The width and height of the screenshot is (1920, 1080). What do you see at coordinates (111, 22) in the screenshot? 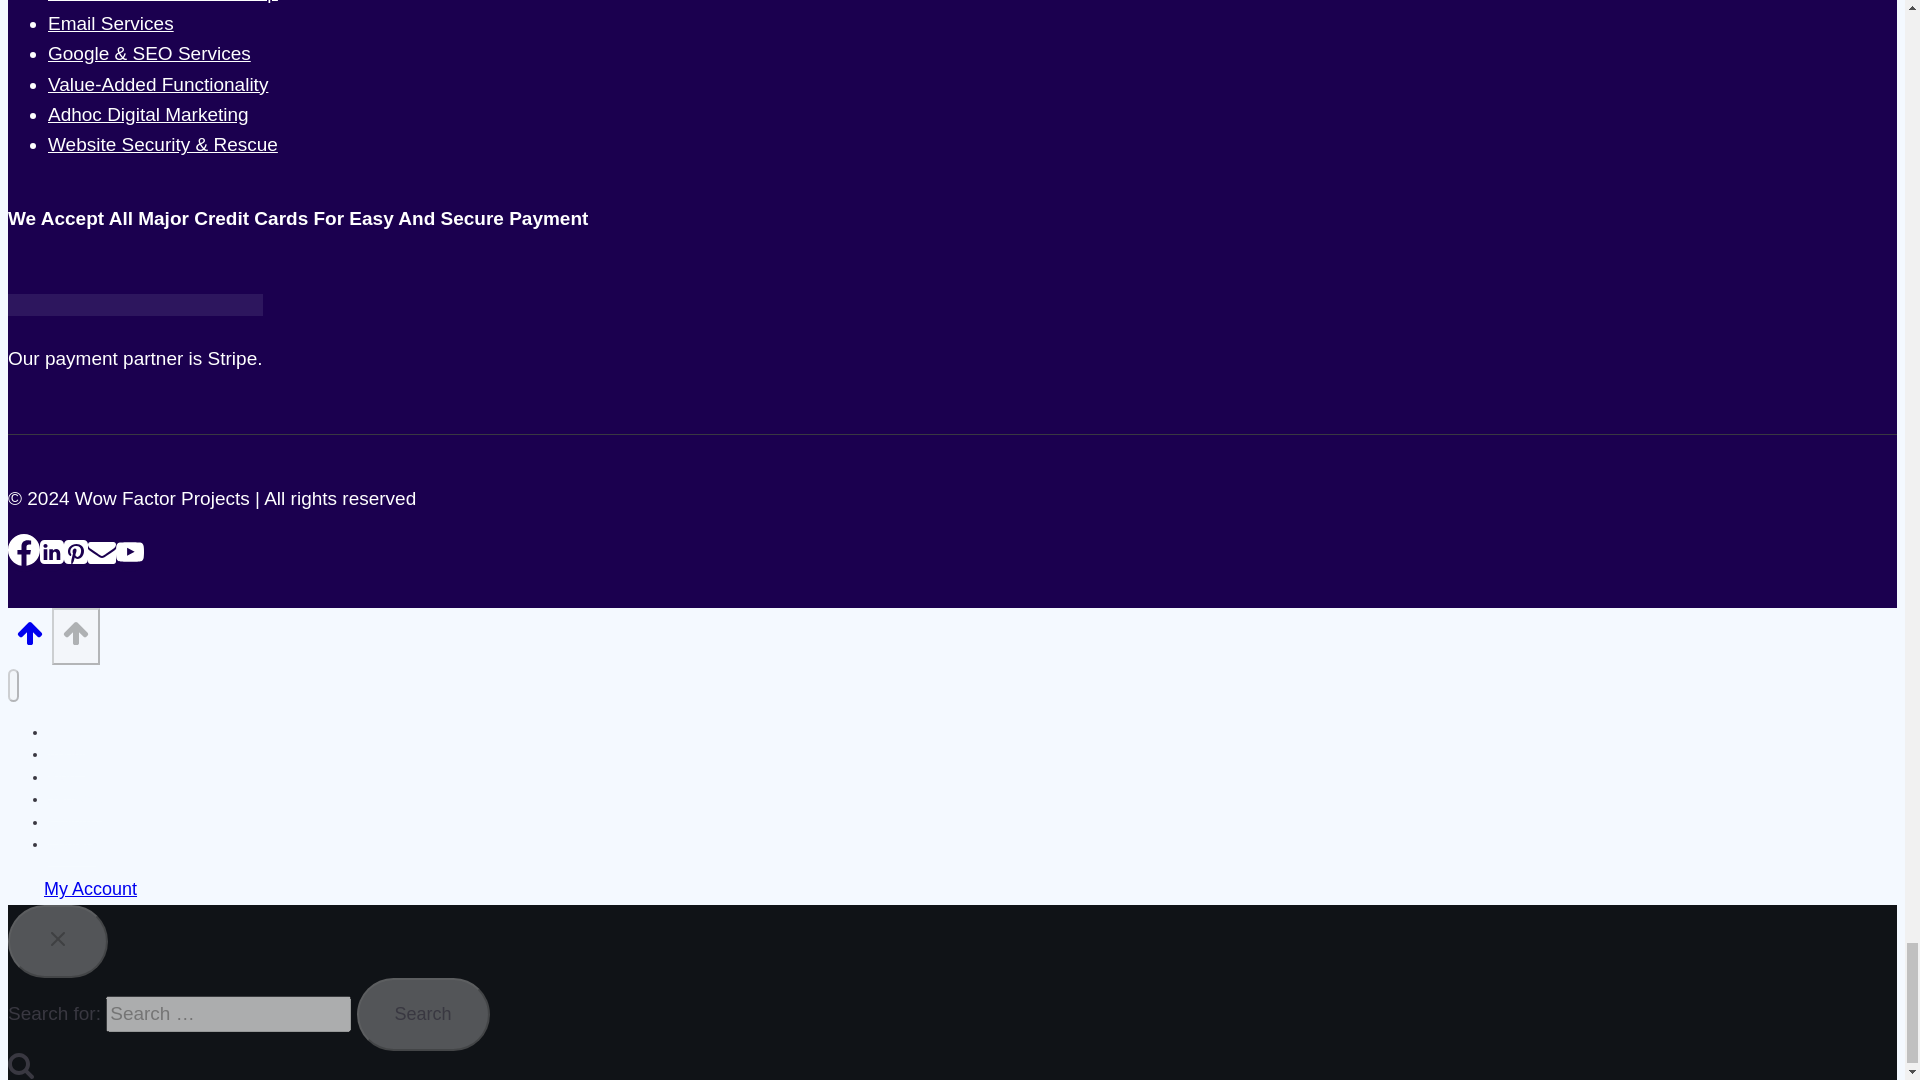
I see `Email Services` at bounding box center [111, 22].